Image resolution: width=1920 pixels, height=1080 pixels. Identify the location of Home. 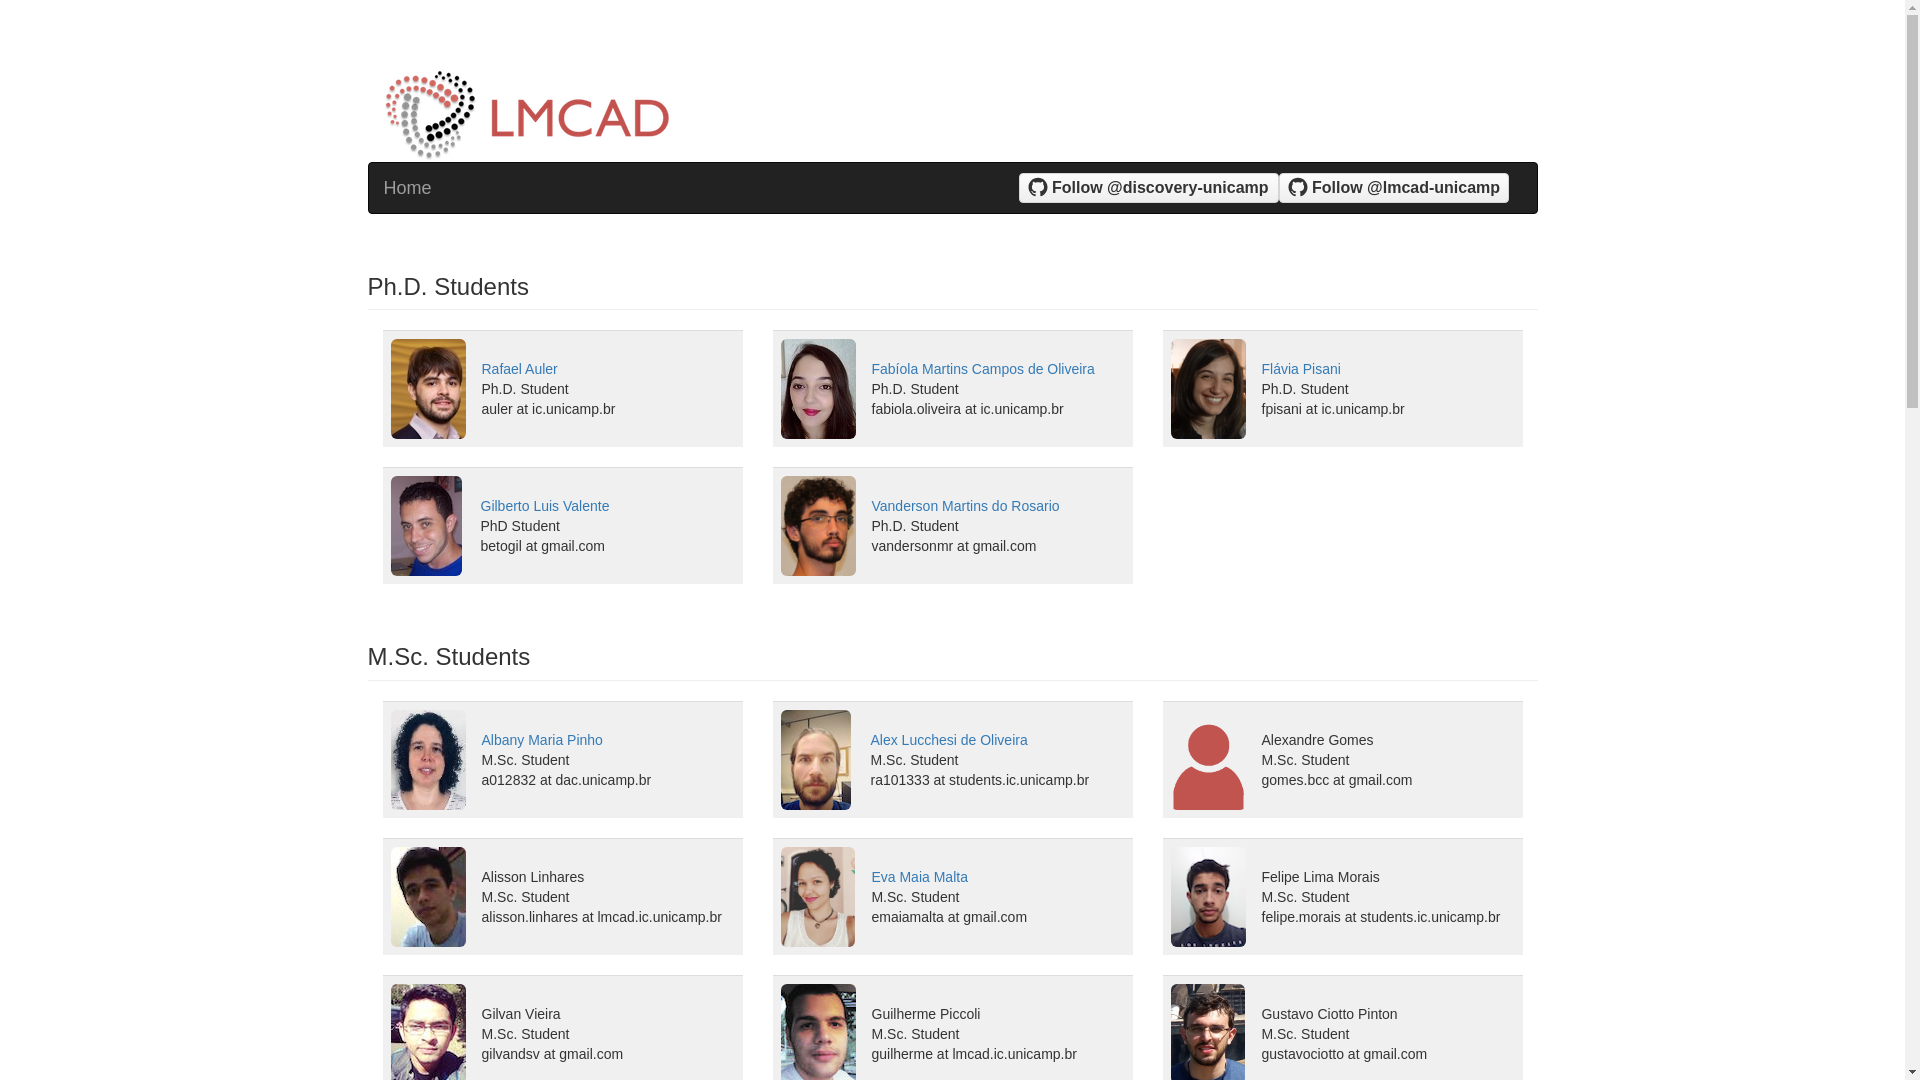
(407, 188).